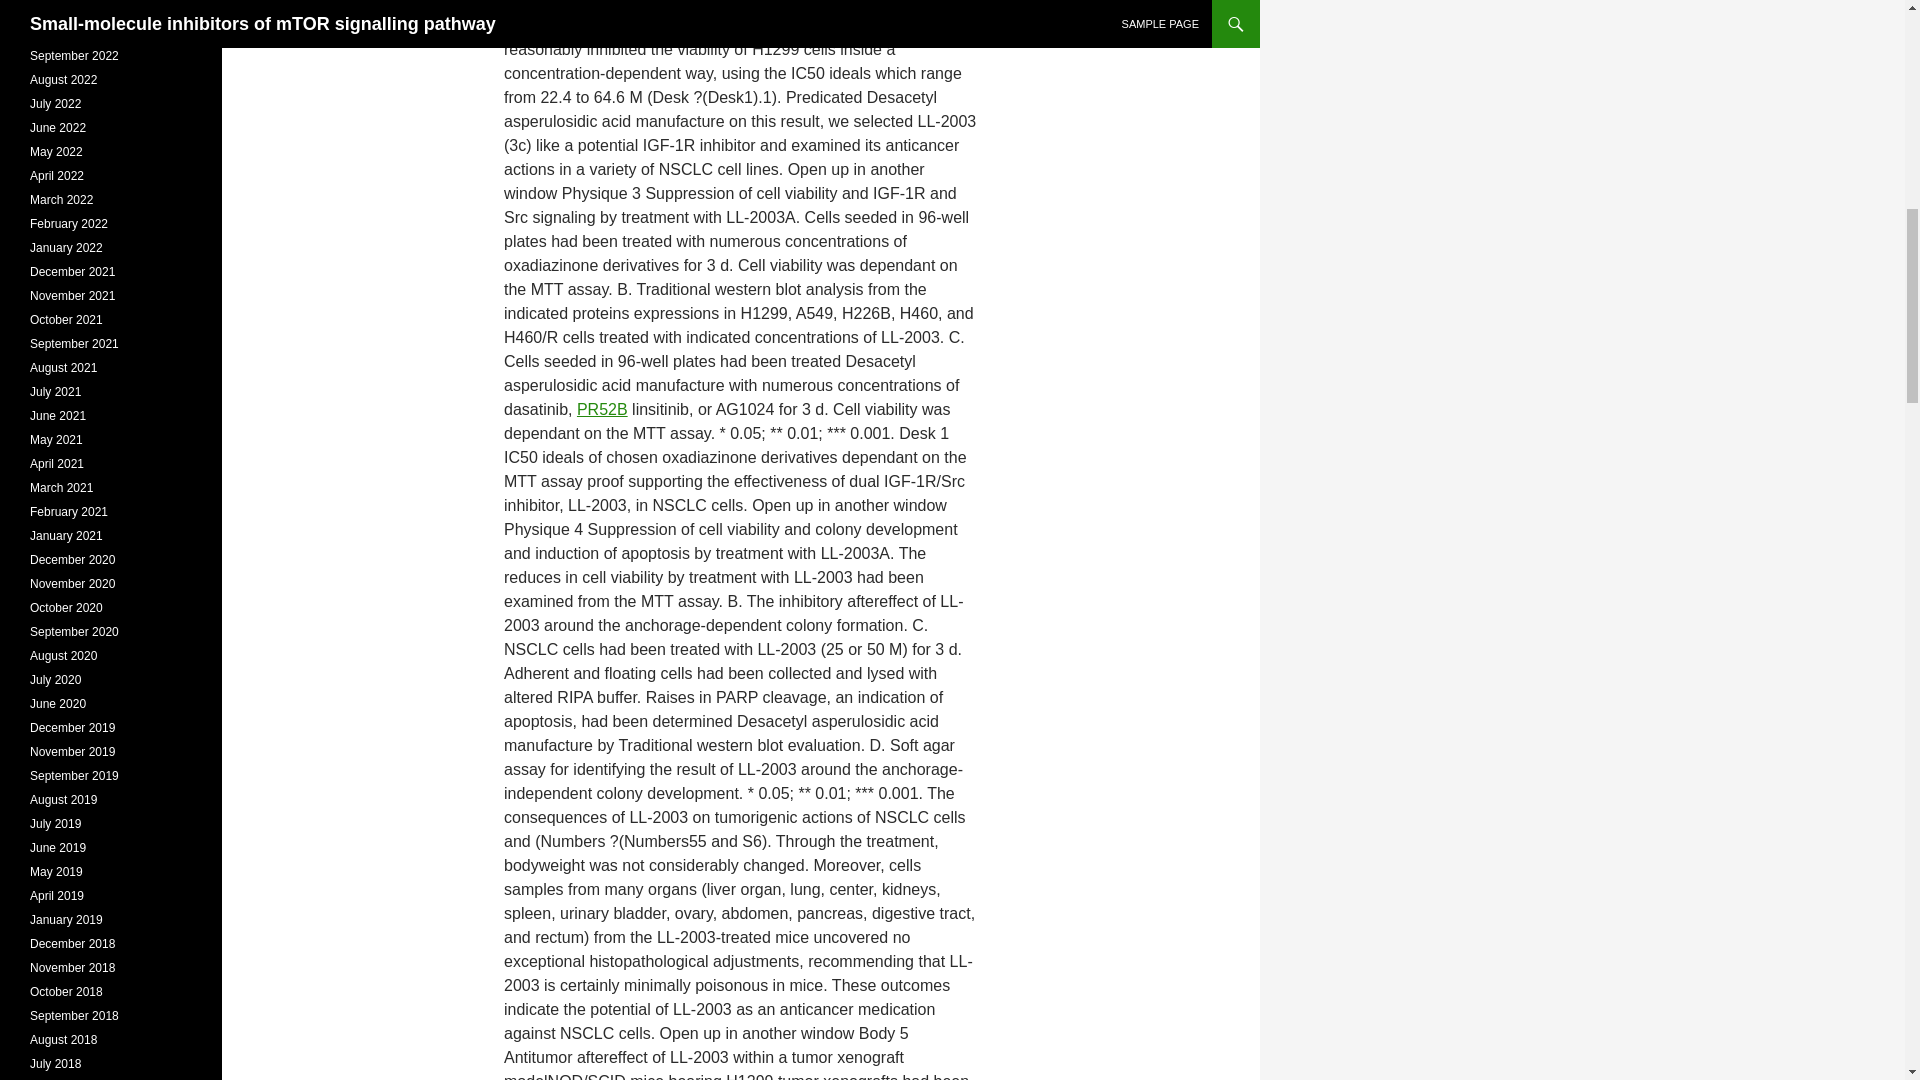 The width and height of the screenshot is (1920, 1080). What do you see at coordinates (57, 175) in the screenshot?
I see `April 2022` at bounding box center [57, 175].